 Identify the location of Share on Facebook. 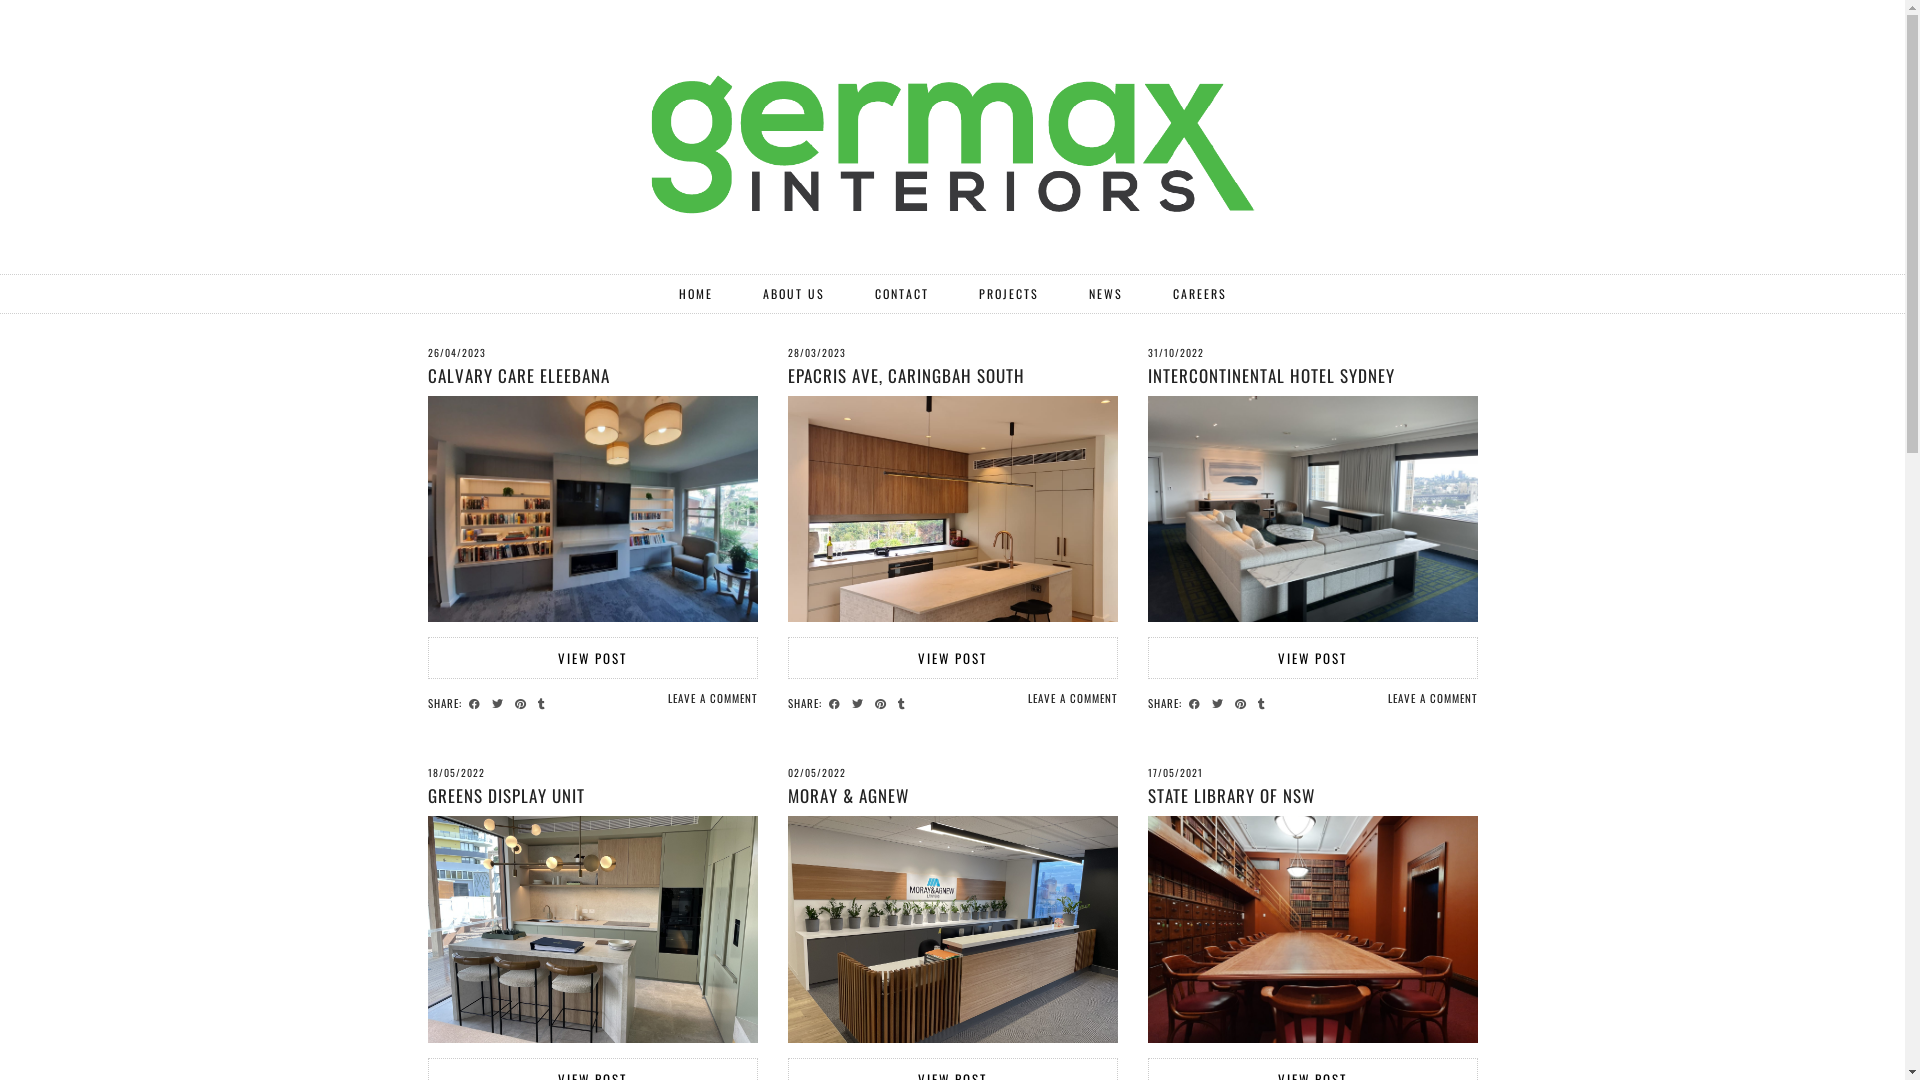
(476, 702).